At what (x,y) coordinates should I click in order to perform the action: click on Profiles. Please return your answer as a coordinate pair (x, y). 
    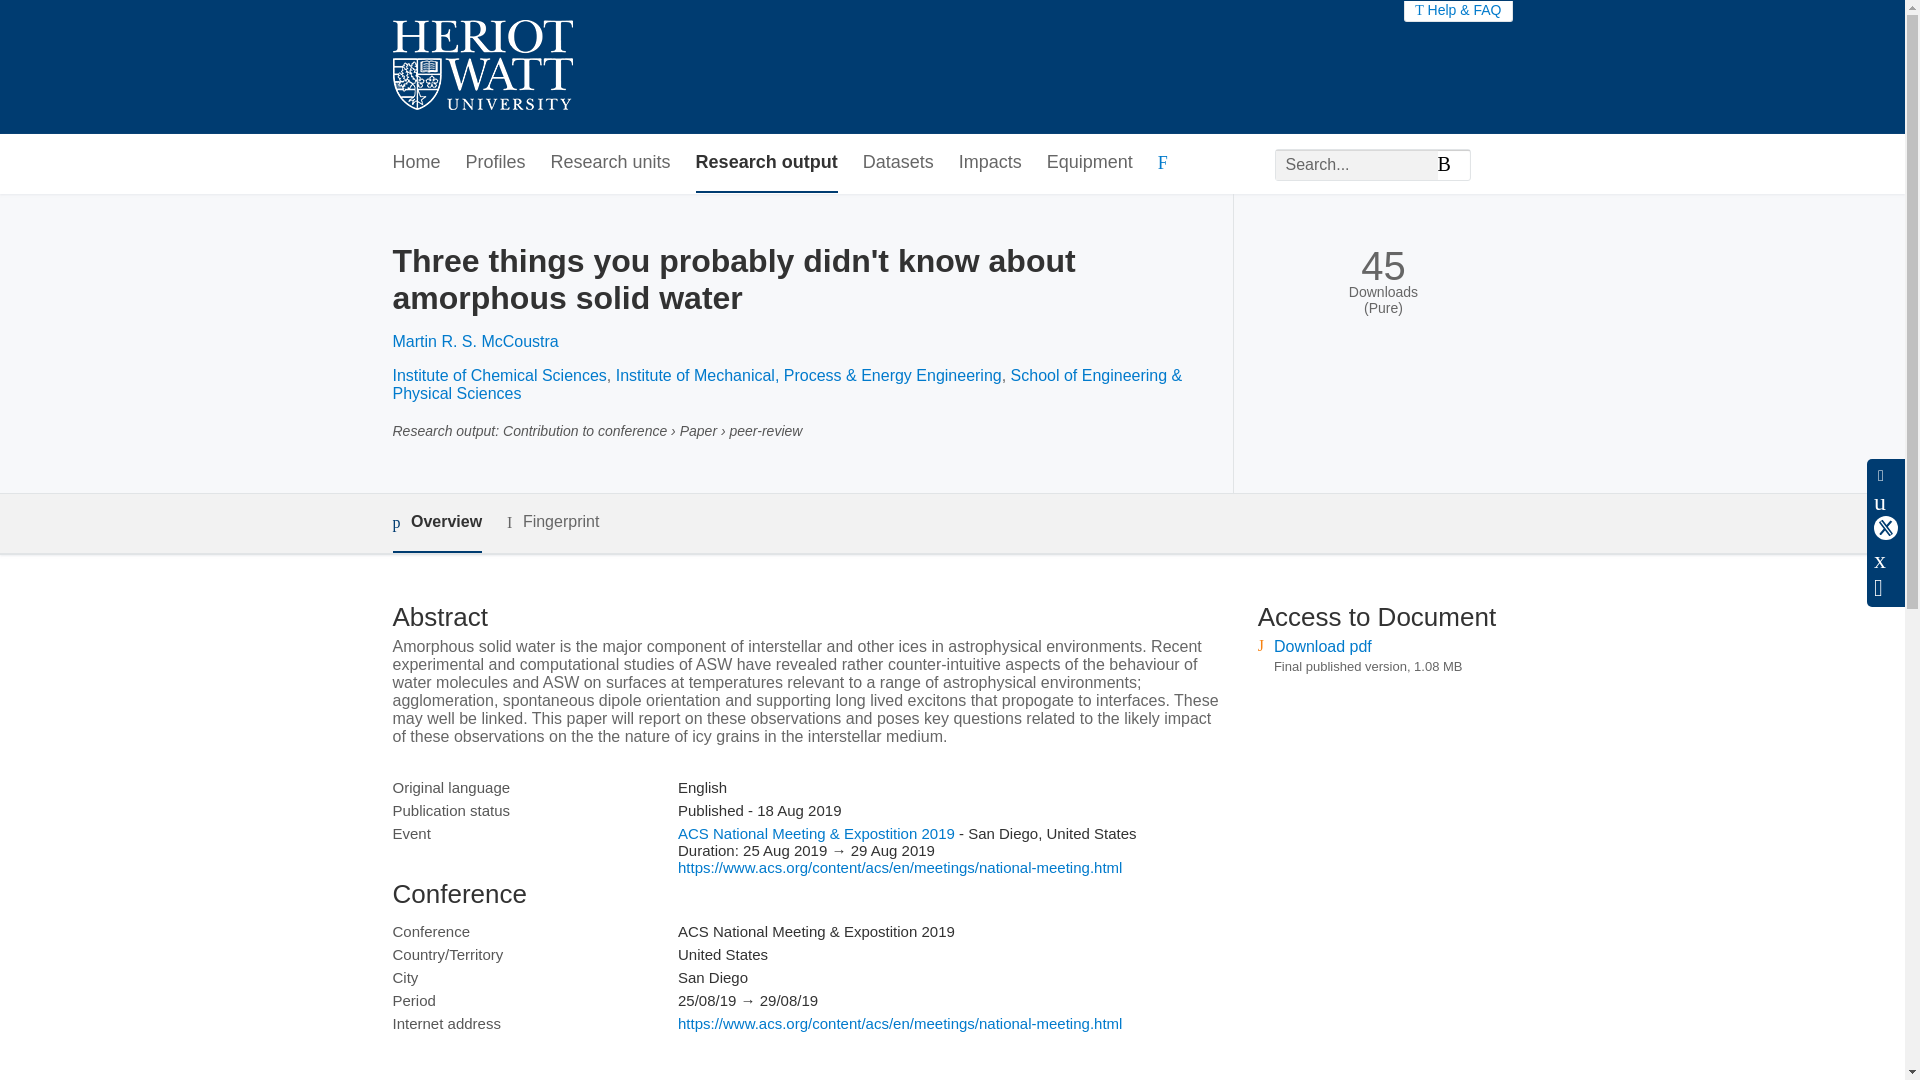
    Looking at the image, I should click on (496, 163).